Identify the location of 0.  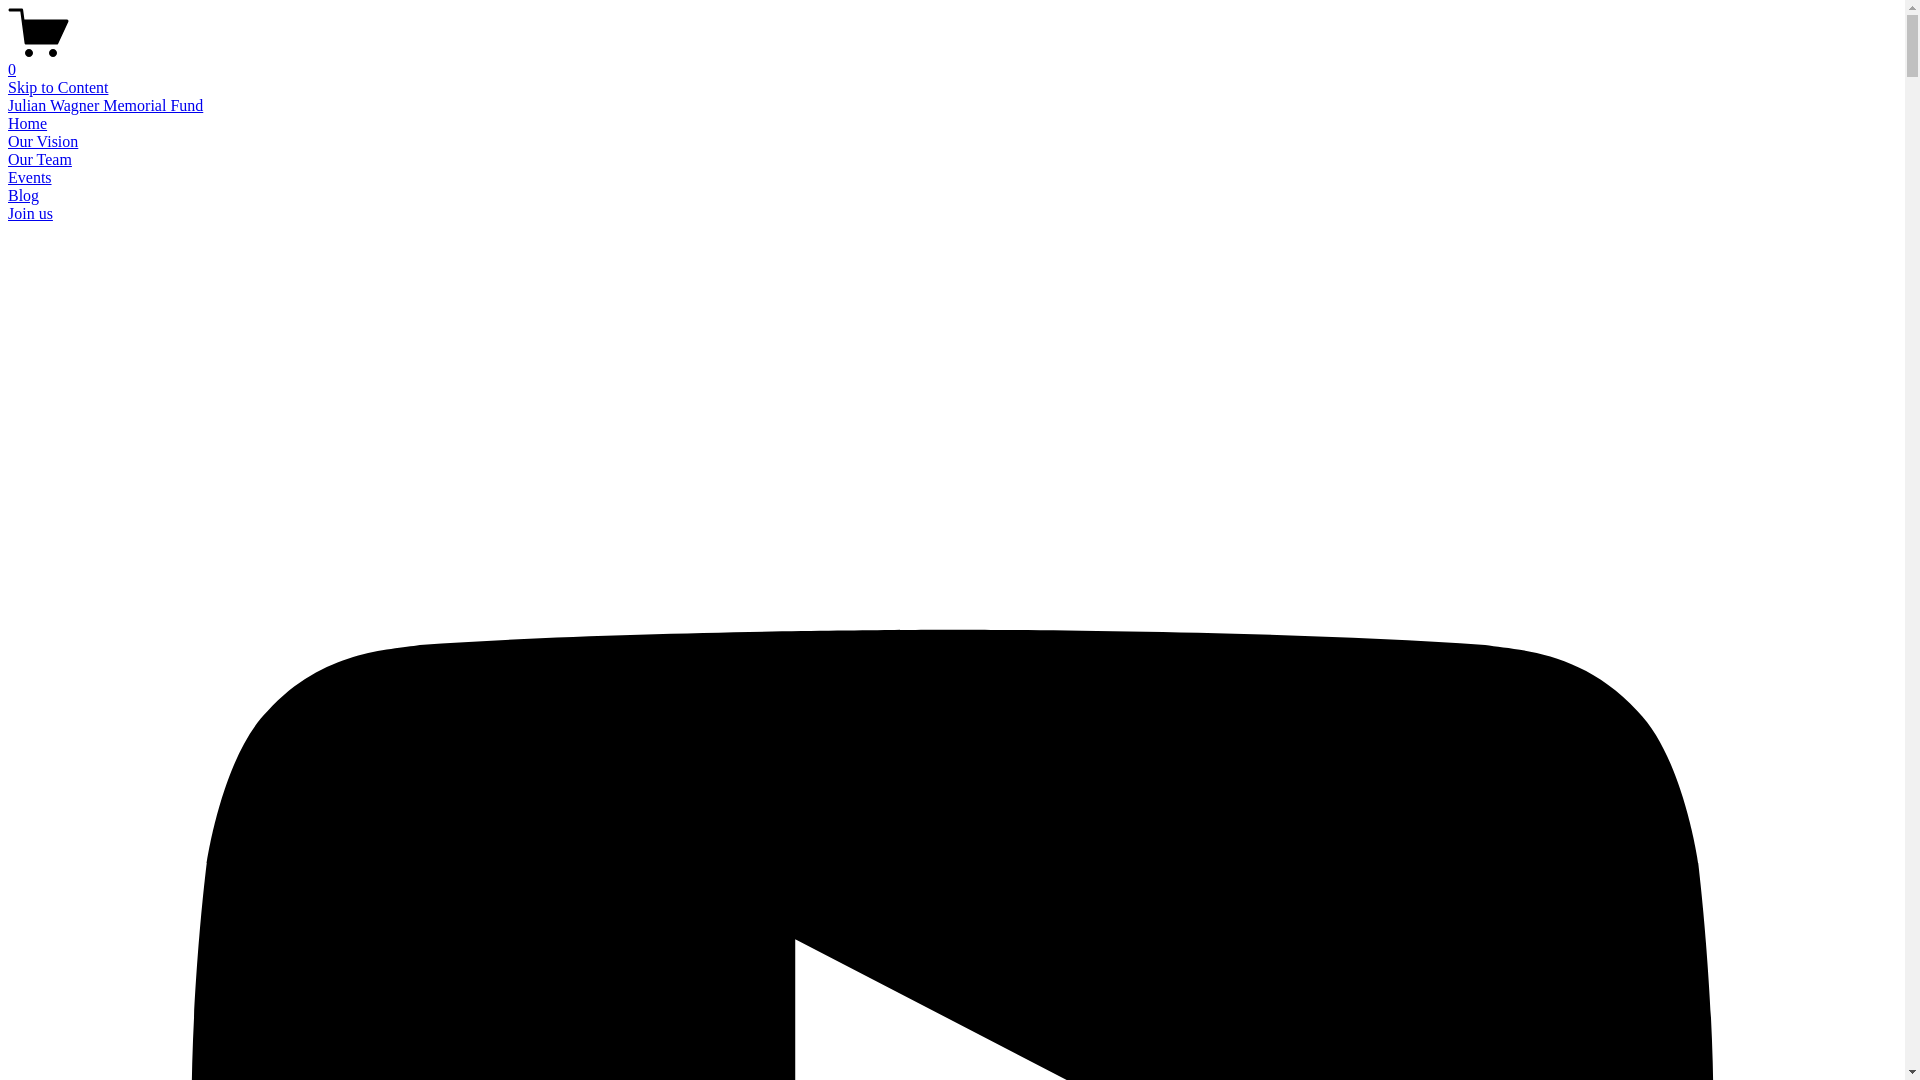
(952, 61).